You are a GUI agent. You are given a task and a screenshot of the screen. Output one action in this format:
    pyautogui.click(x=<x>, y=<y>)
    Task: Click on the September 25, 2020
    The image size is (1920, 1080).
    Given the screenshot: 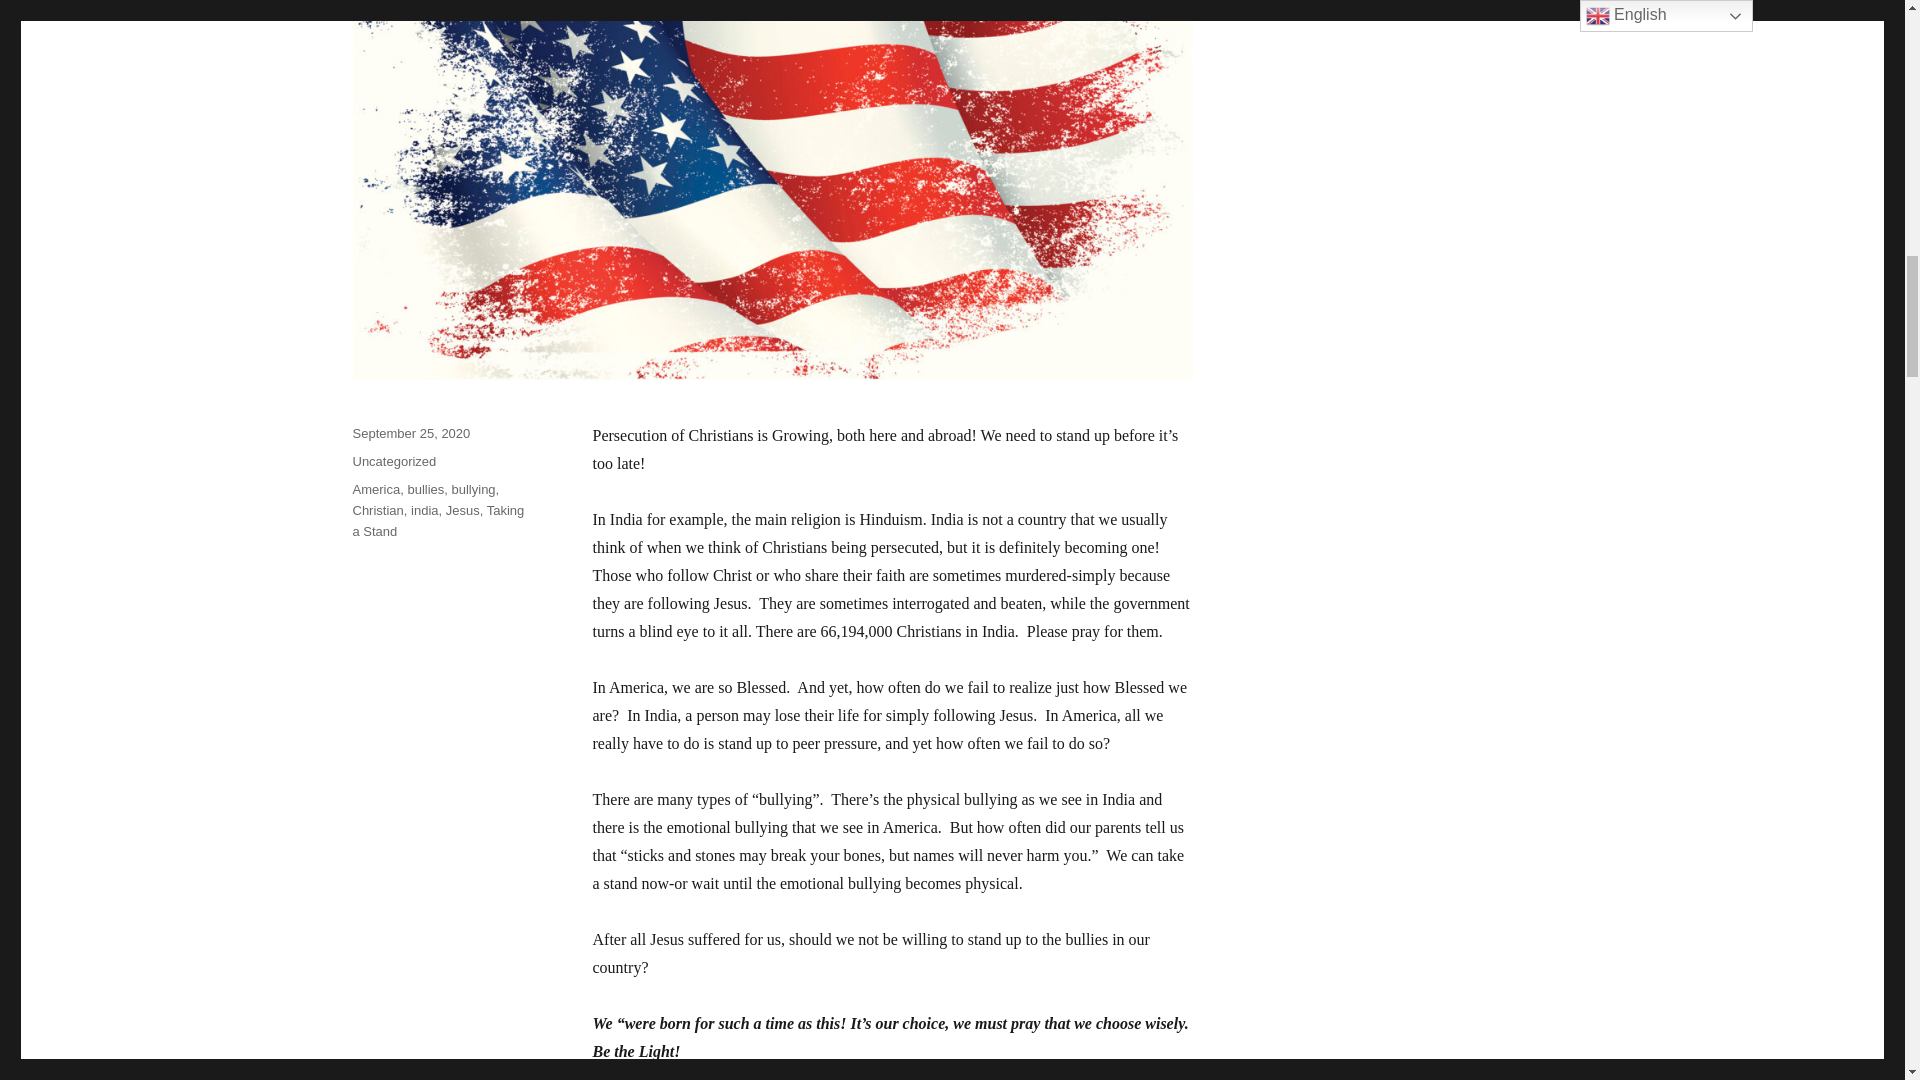 What is the action you would take?
    pyautogui.click(x=410, y=432)
    